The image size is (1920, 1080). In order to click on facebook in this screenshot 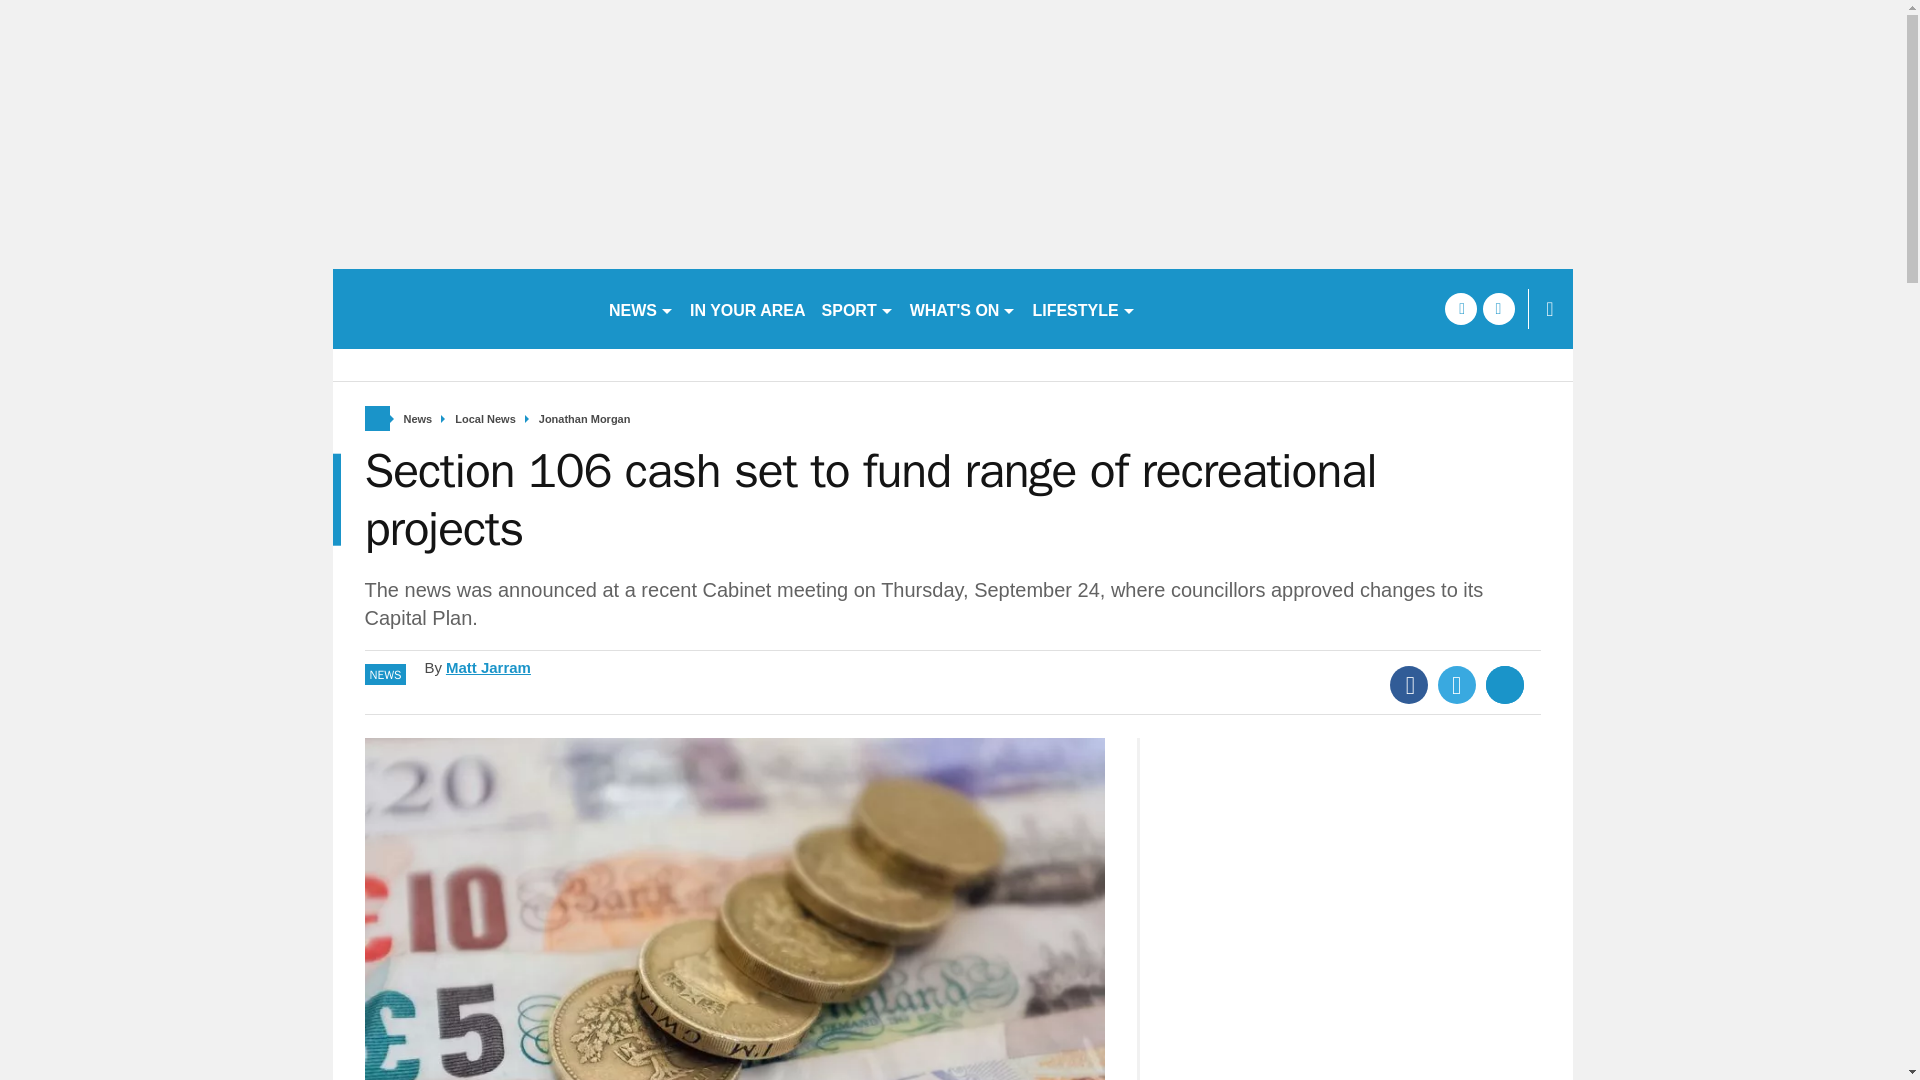, I will do `click(1460, 308)`.